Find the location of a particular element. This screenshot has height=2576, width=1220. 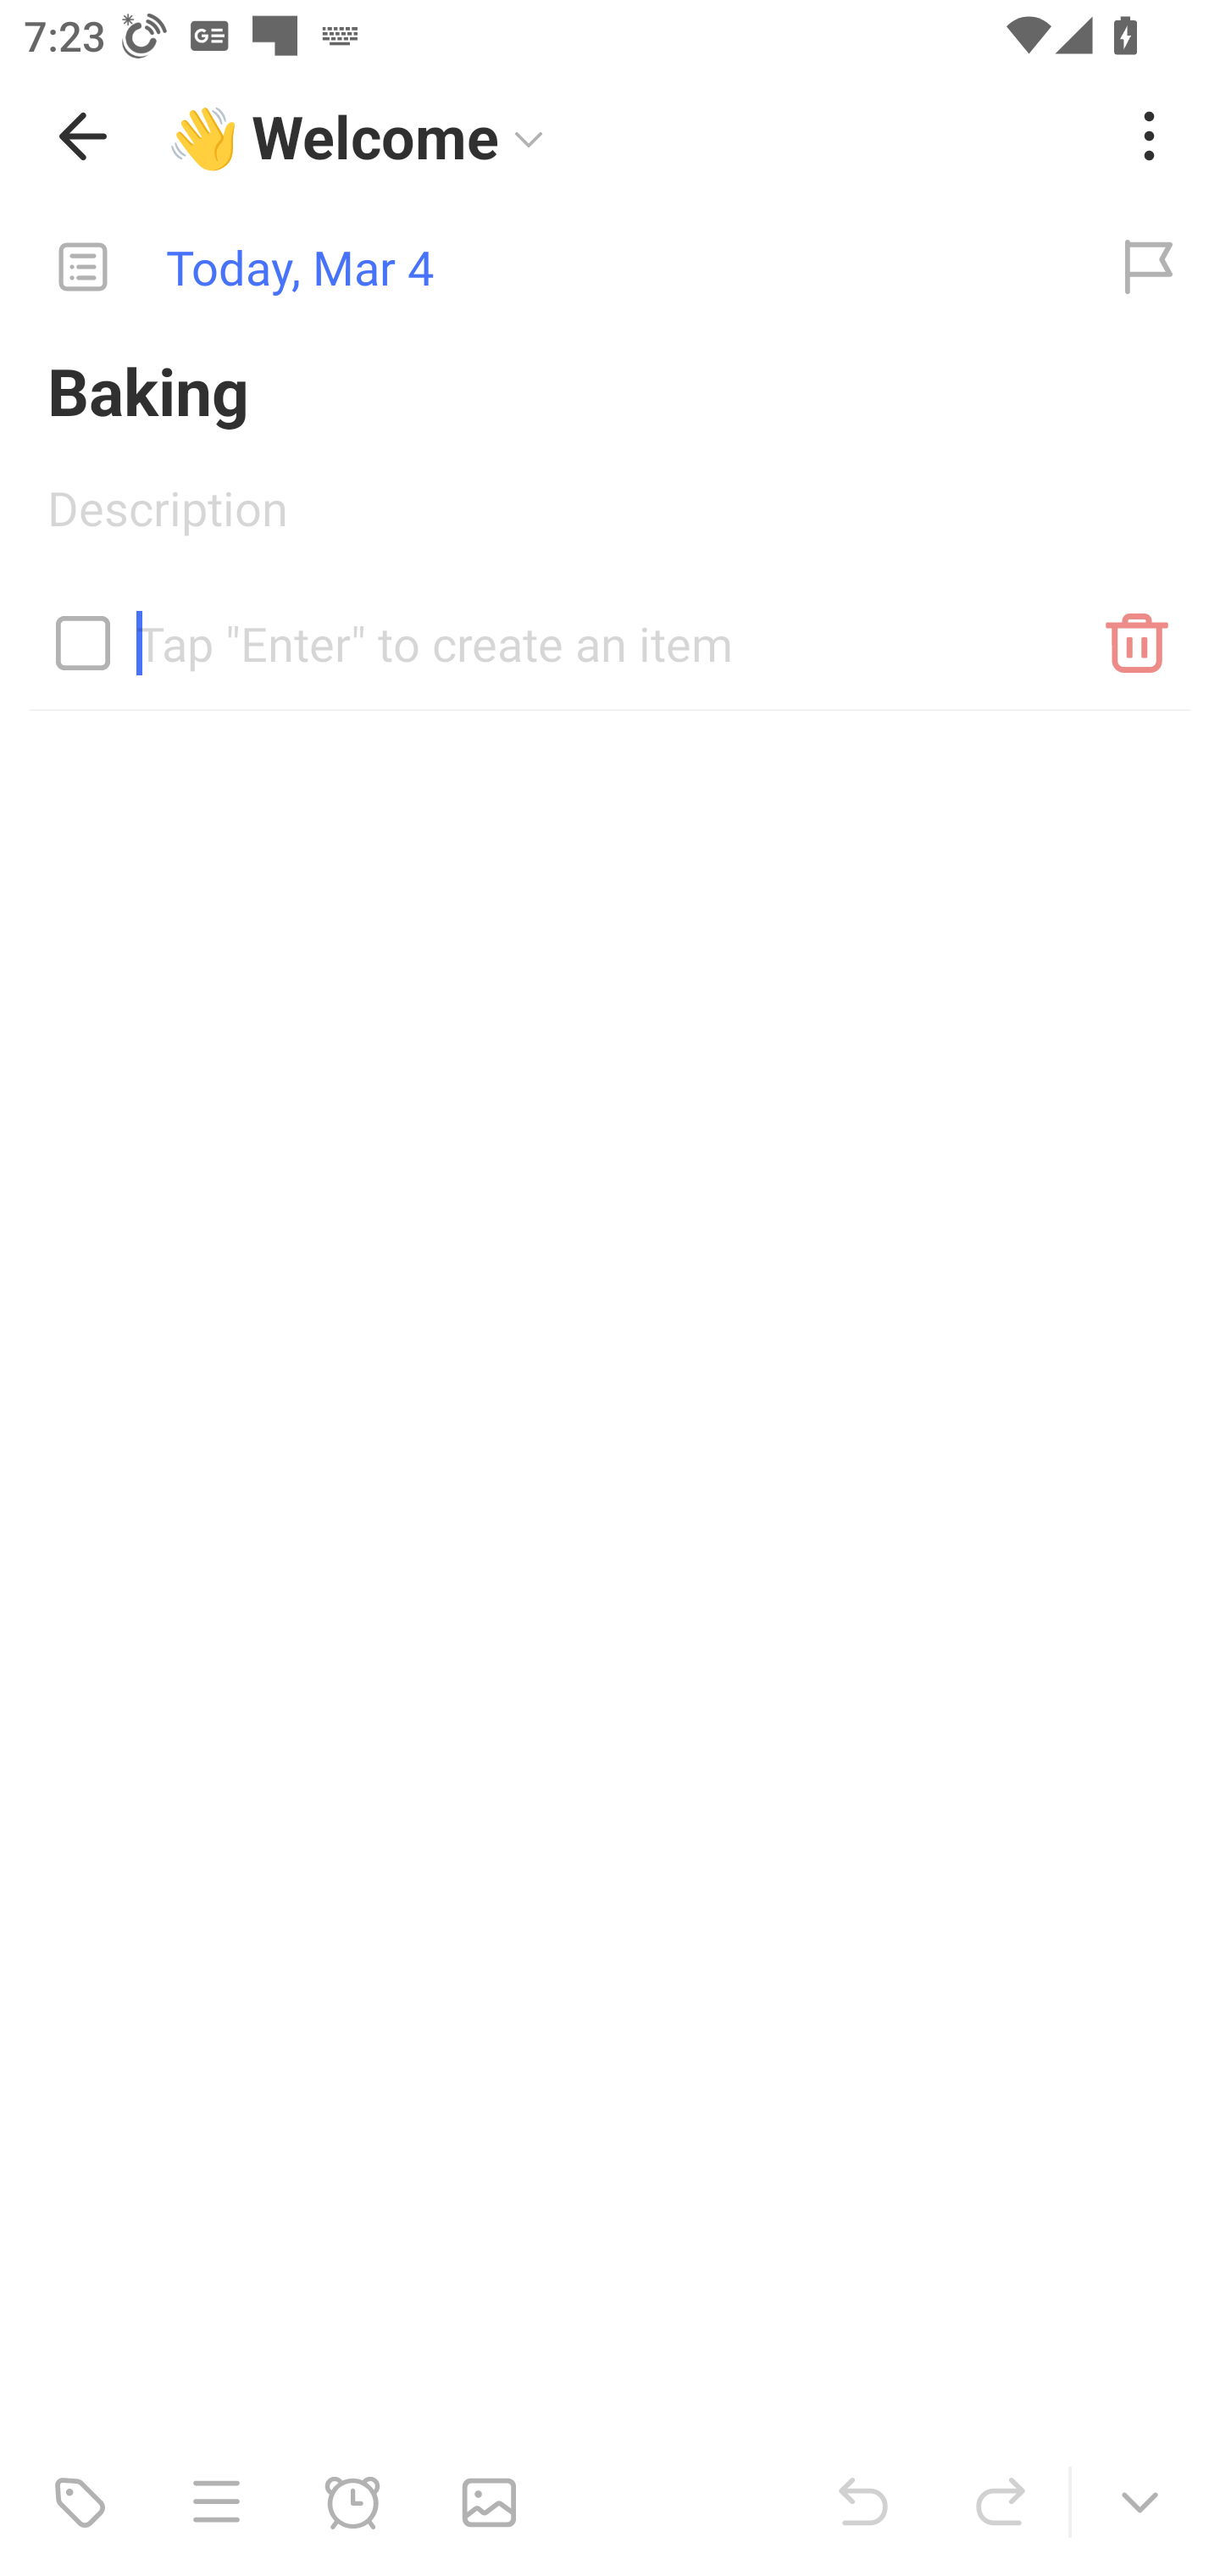

Baking is located at coordinates (610, 390).